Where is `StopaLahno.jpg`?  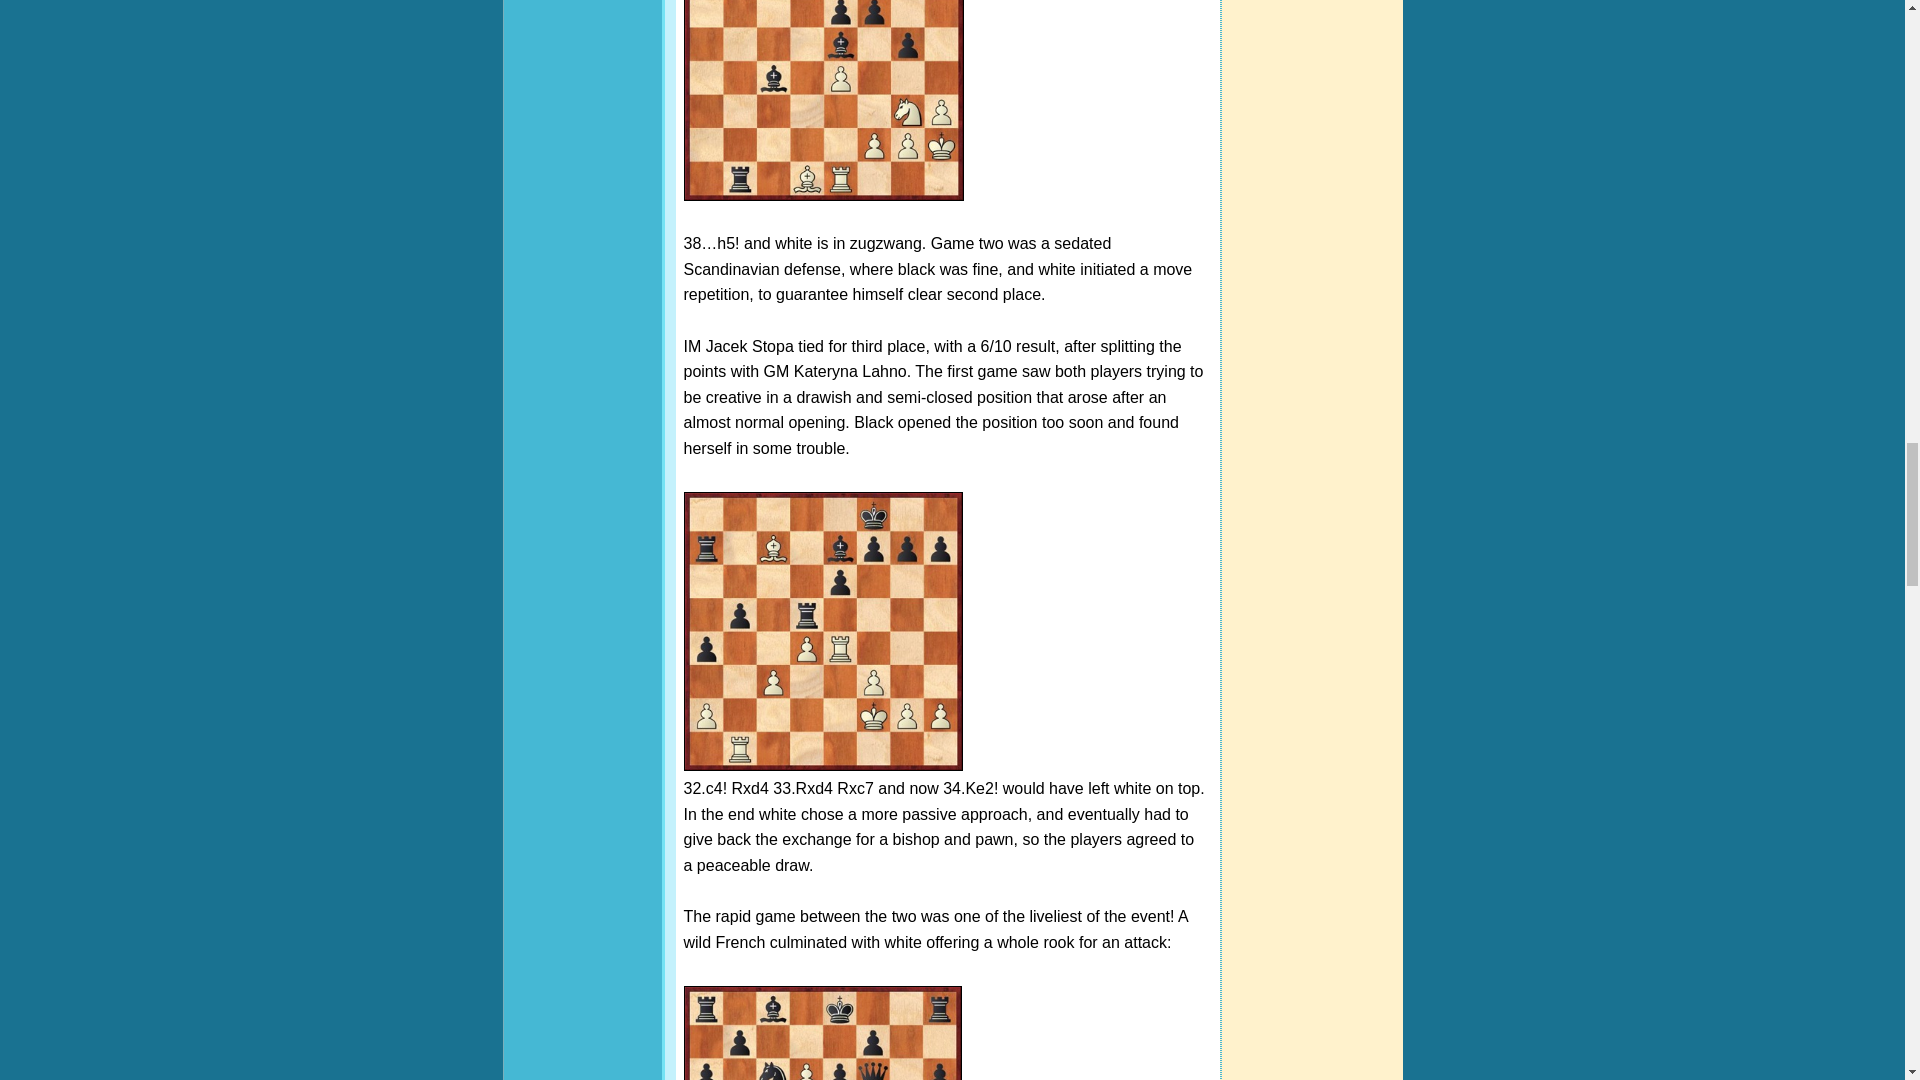 StopaLahno.jpg is located at coordinates (823, 632).